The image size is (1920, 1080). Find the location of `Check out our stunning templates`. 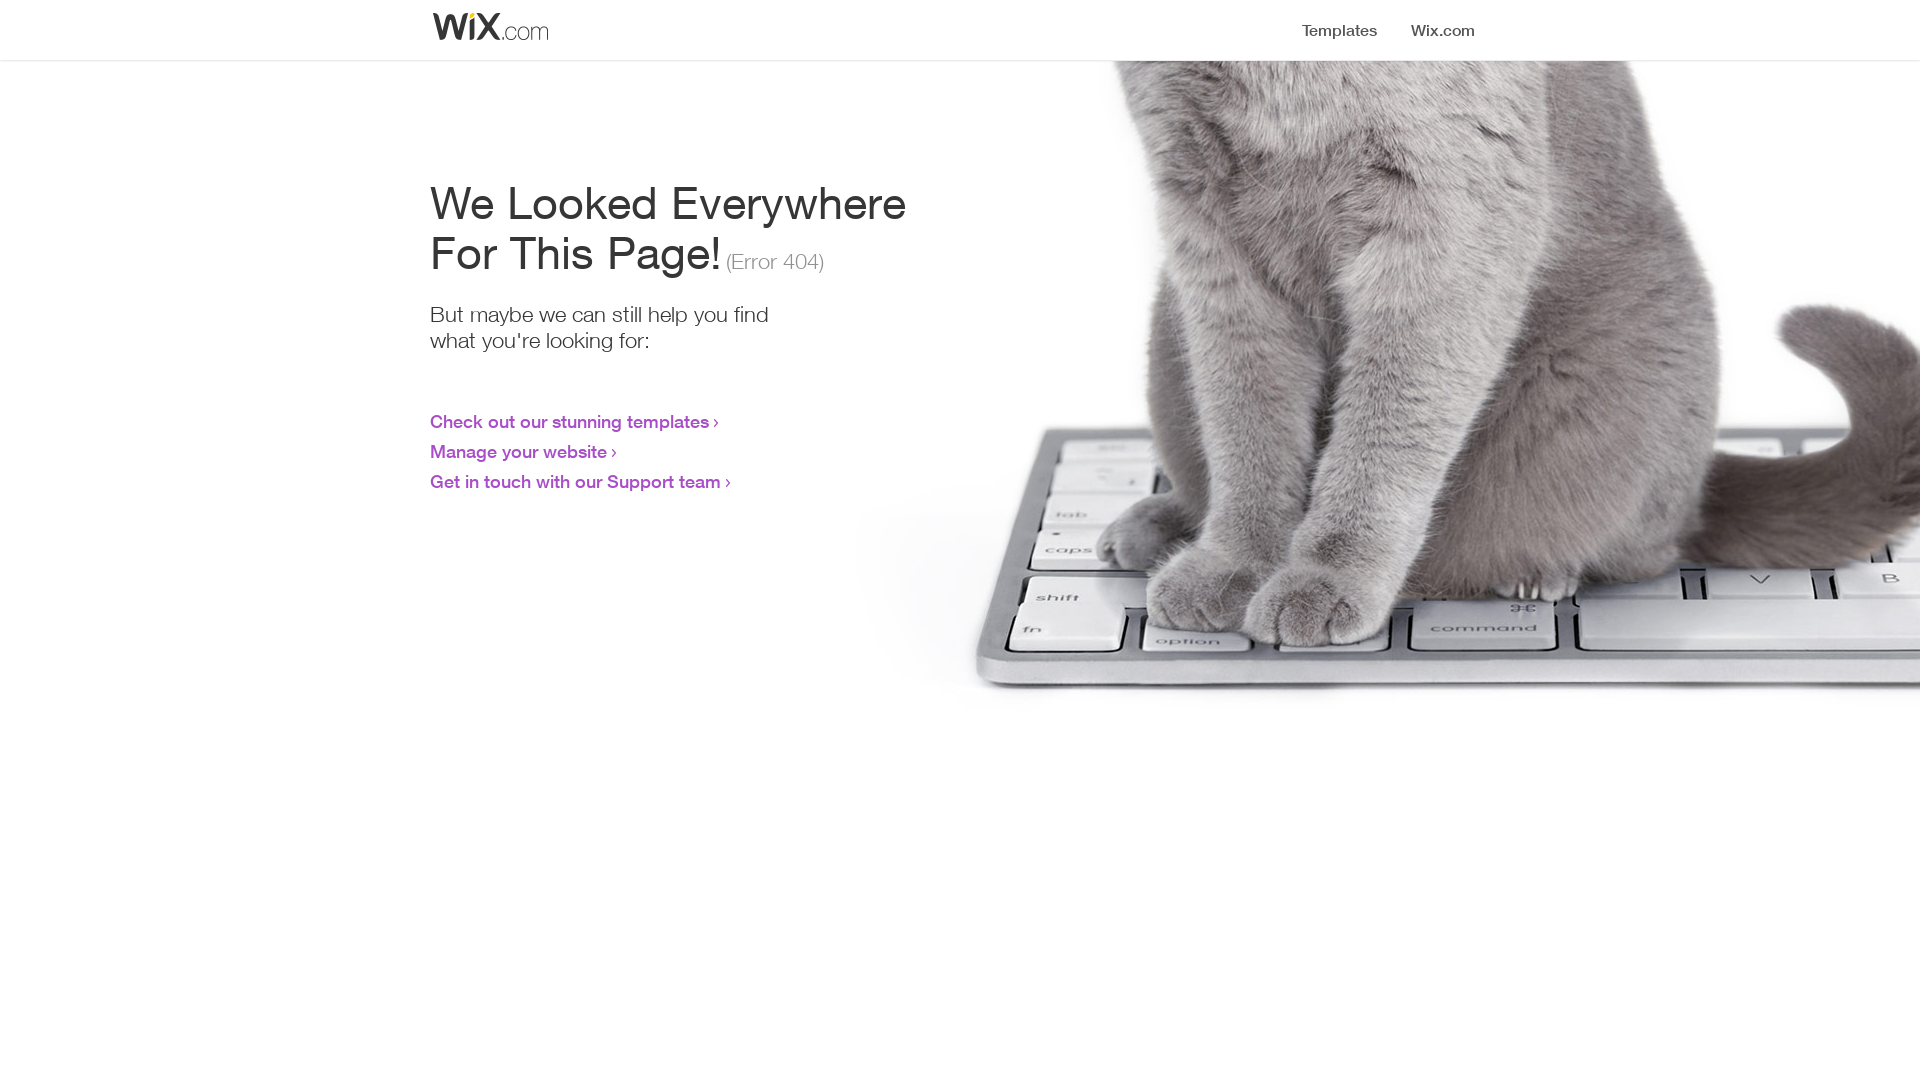

Check out our stunning templates is located at coordinates (570, 421).